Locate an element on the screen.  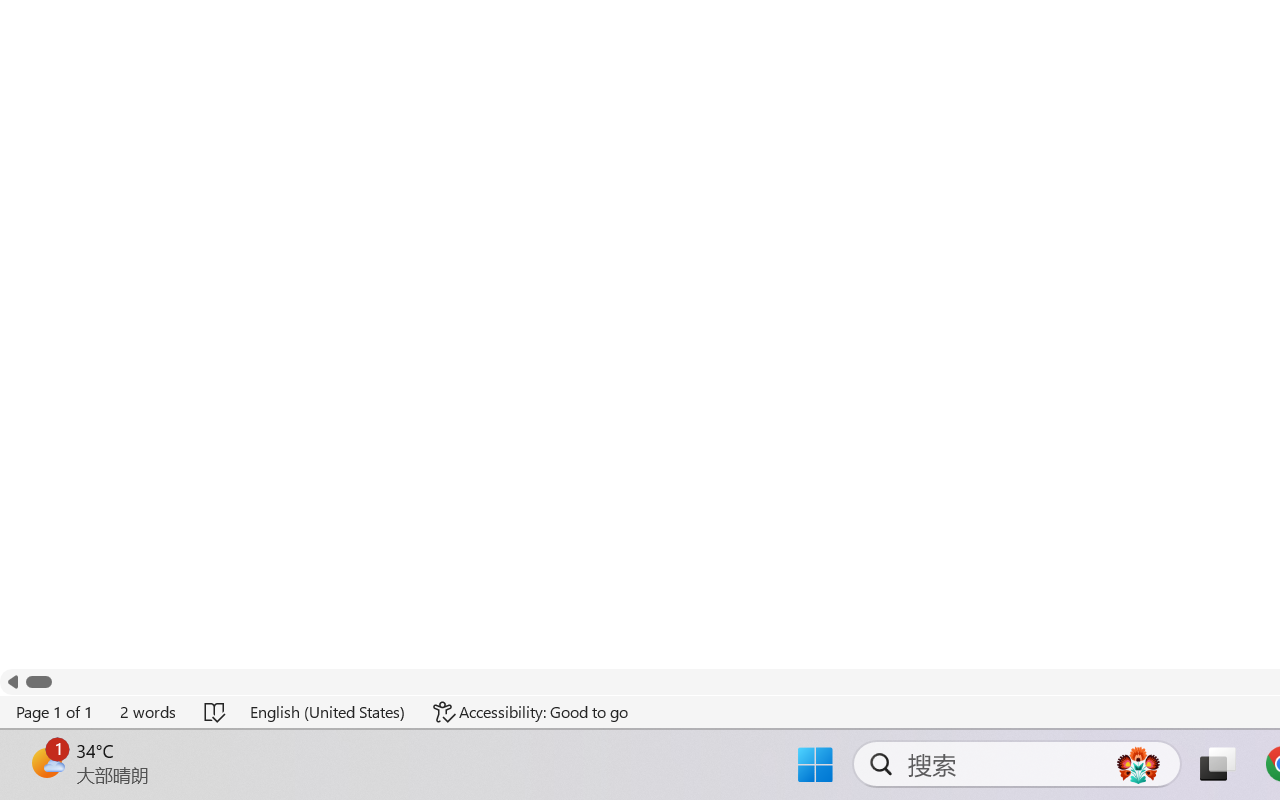
Page Number Page 1 of 1 is located at coordinates (55, 712).